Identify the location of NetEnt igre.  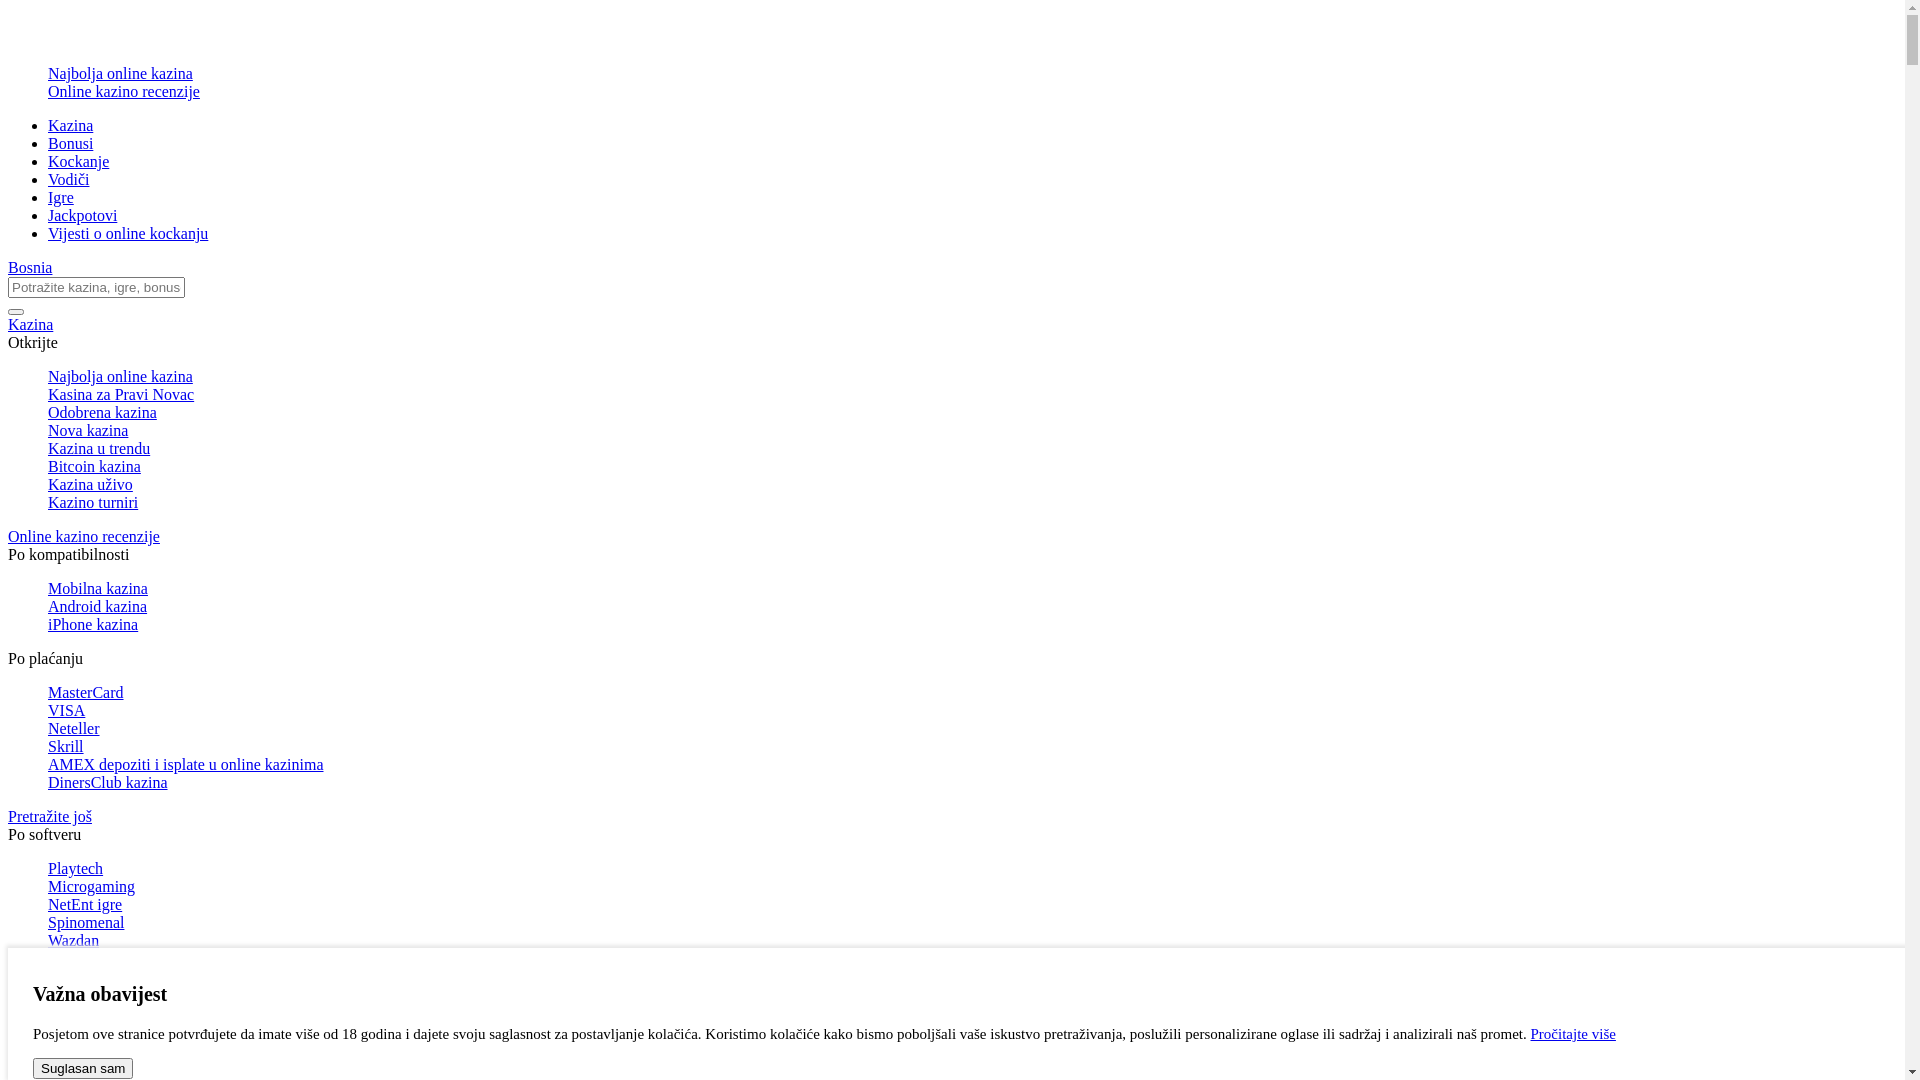
(972, 905).